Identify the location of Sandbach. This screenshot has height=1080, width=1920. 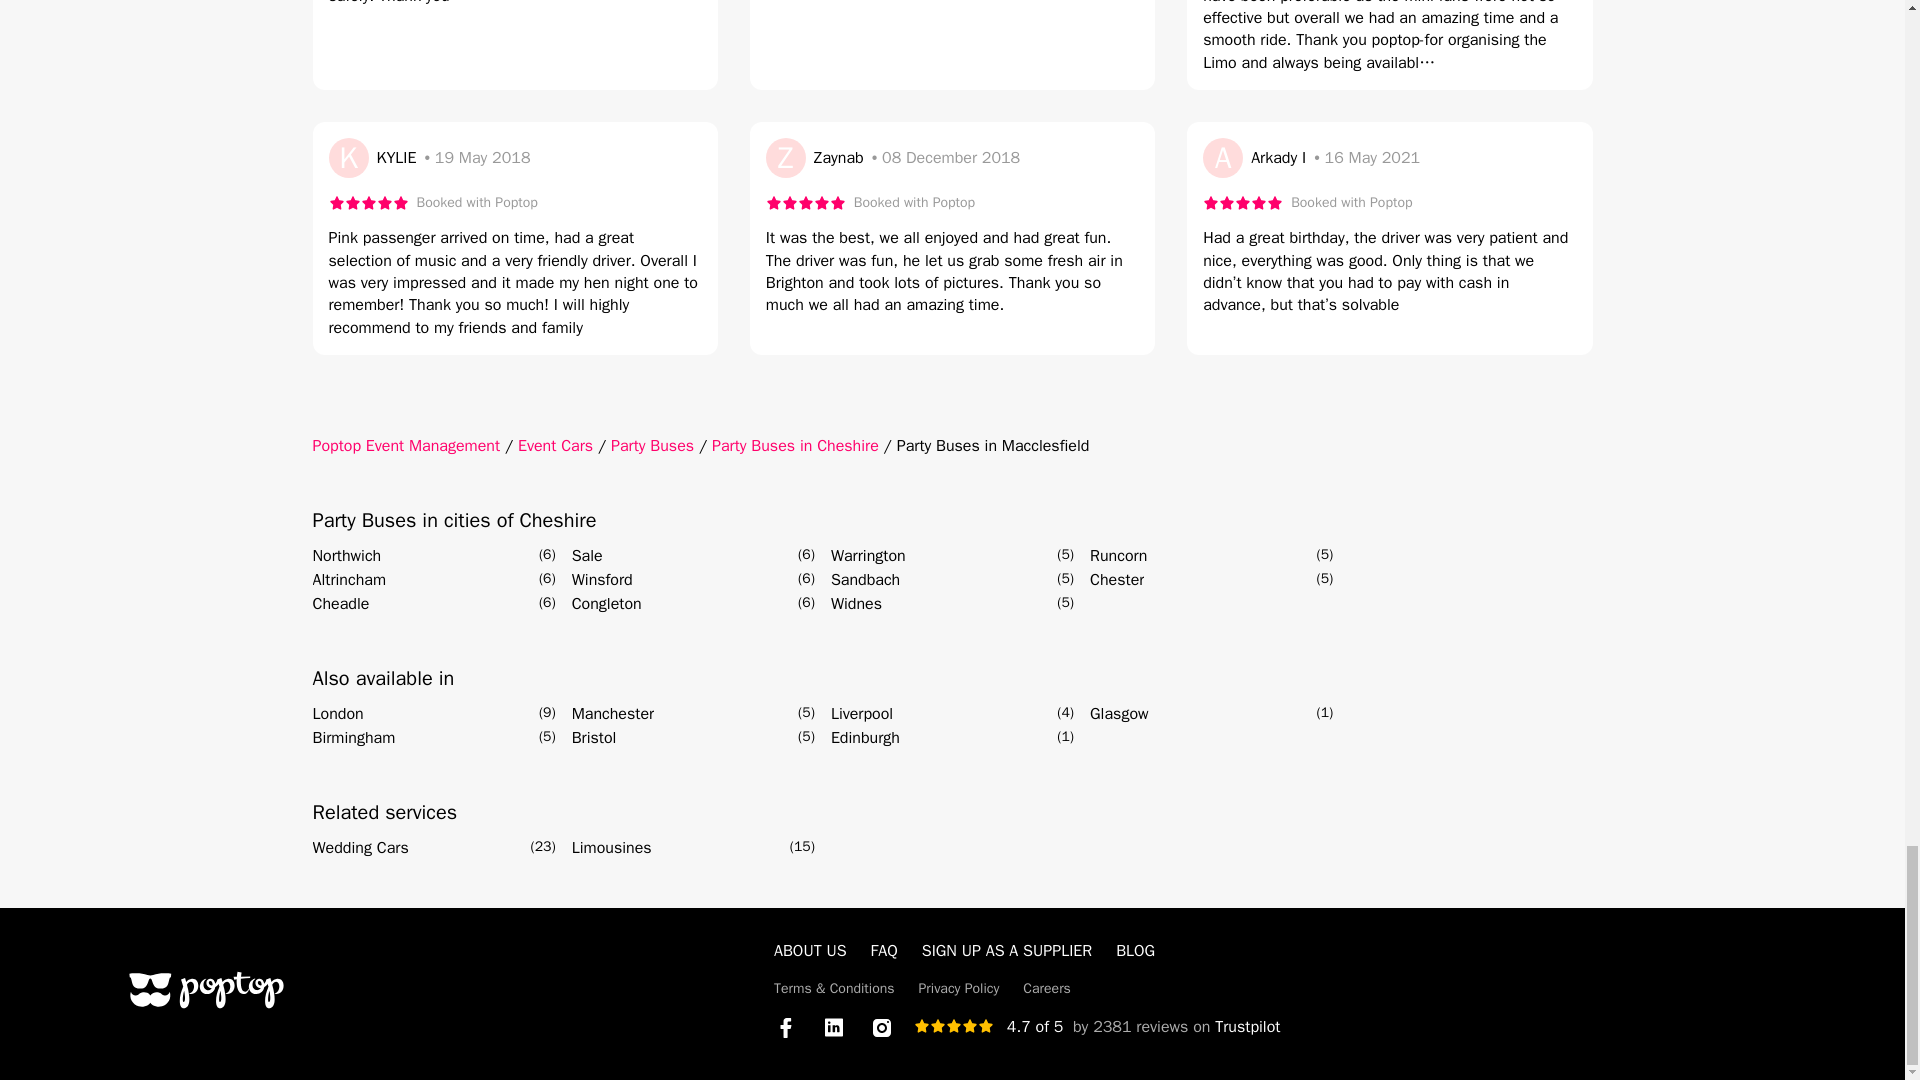
(866, 580).